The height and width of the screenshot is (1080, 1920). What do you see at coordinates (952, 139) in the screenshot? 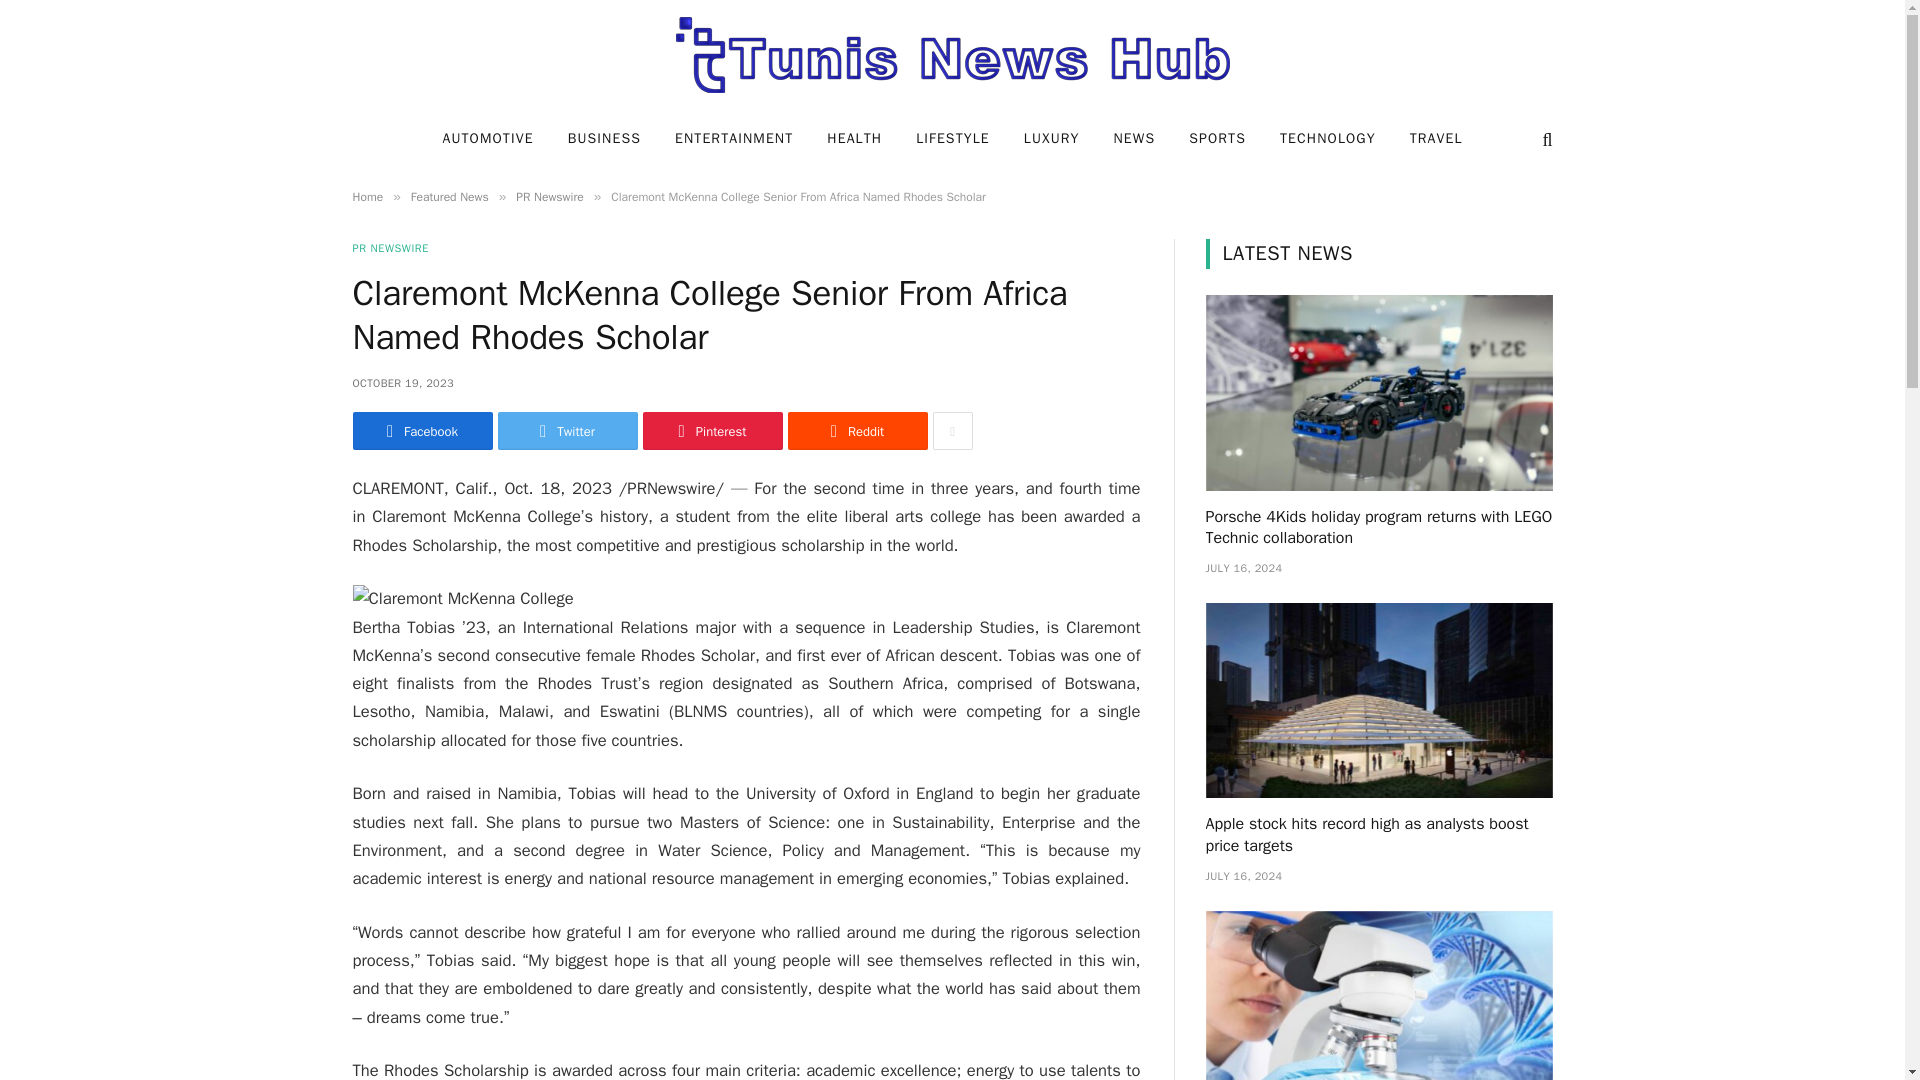
I see `LIFESTYLE` at bounding box center [952, 139].